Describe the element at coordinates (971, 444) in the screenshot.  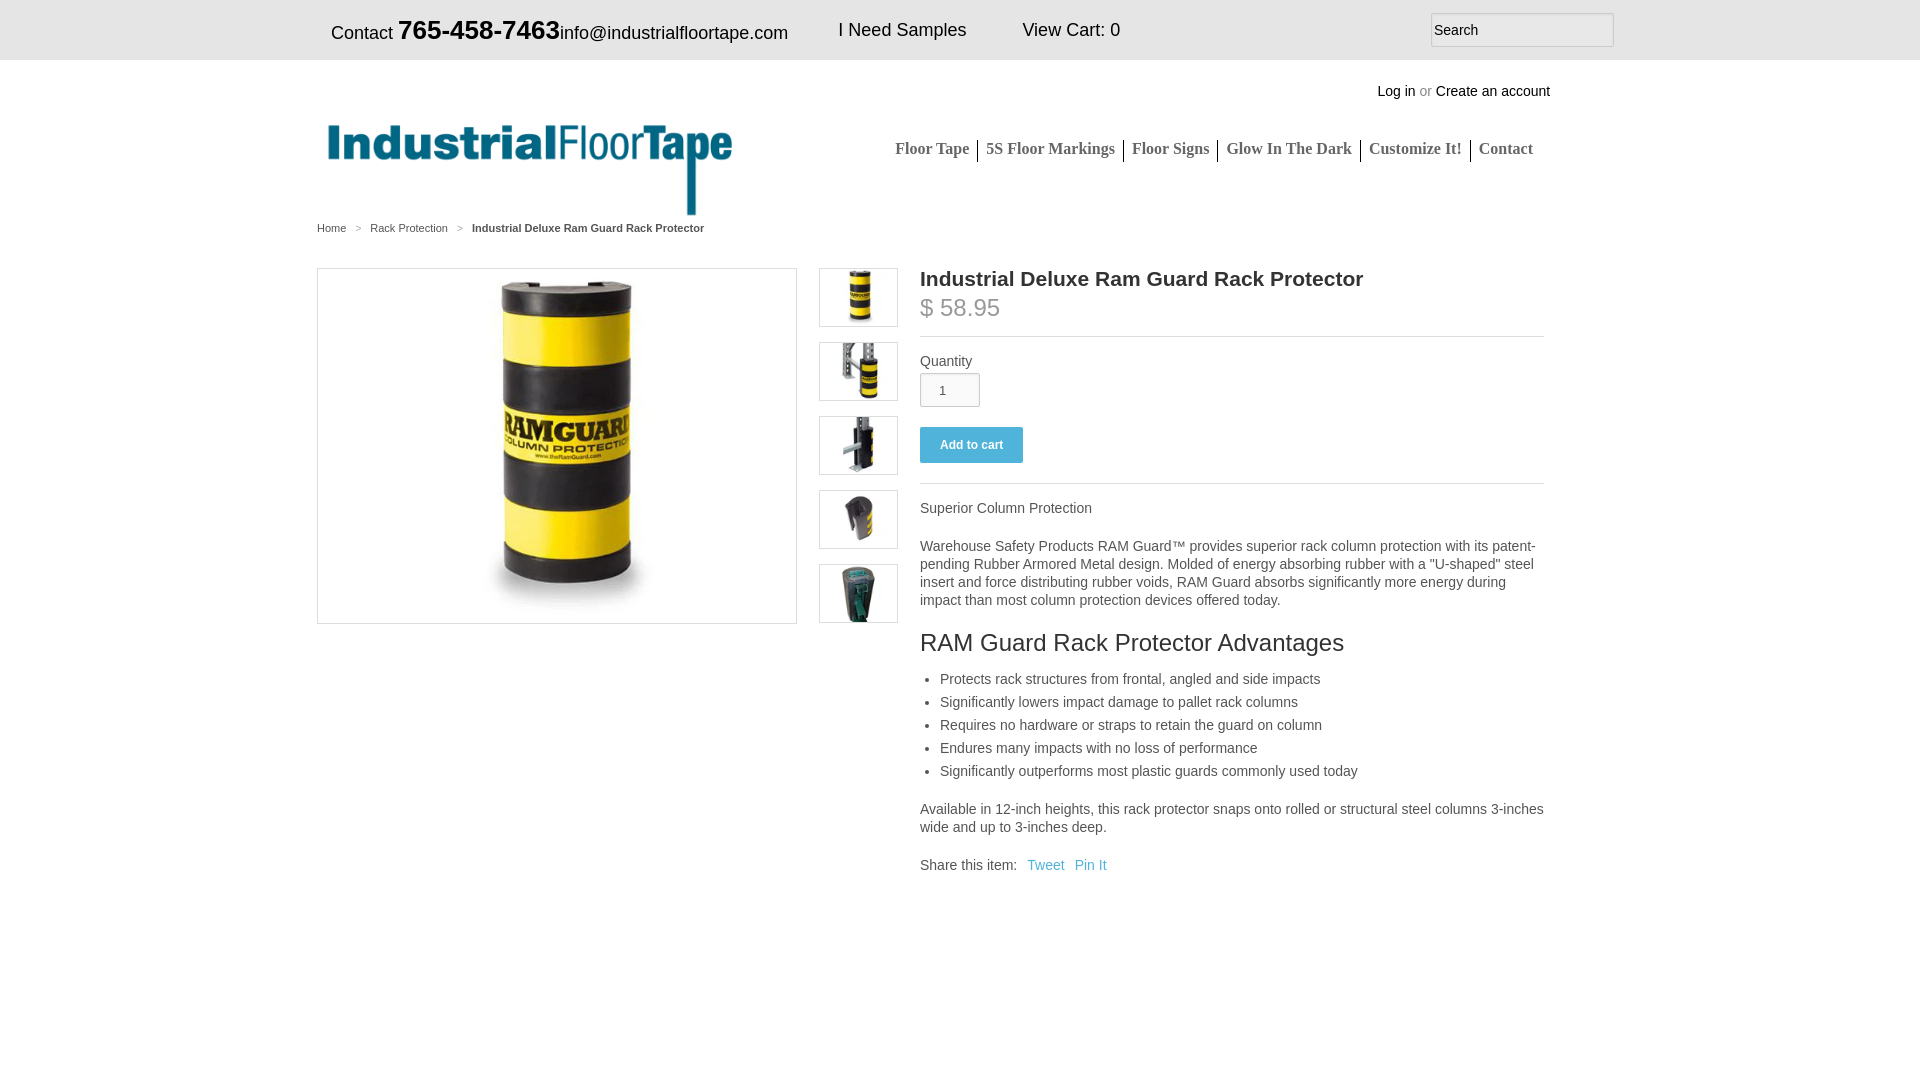
I see `Add to cart` at that location.